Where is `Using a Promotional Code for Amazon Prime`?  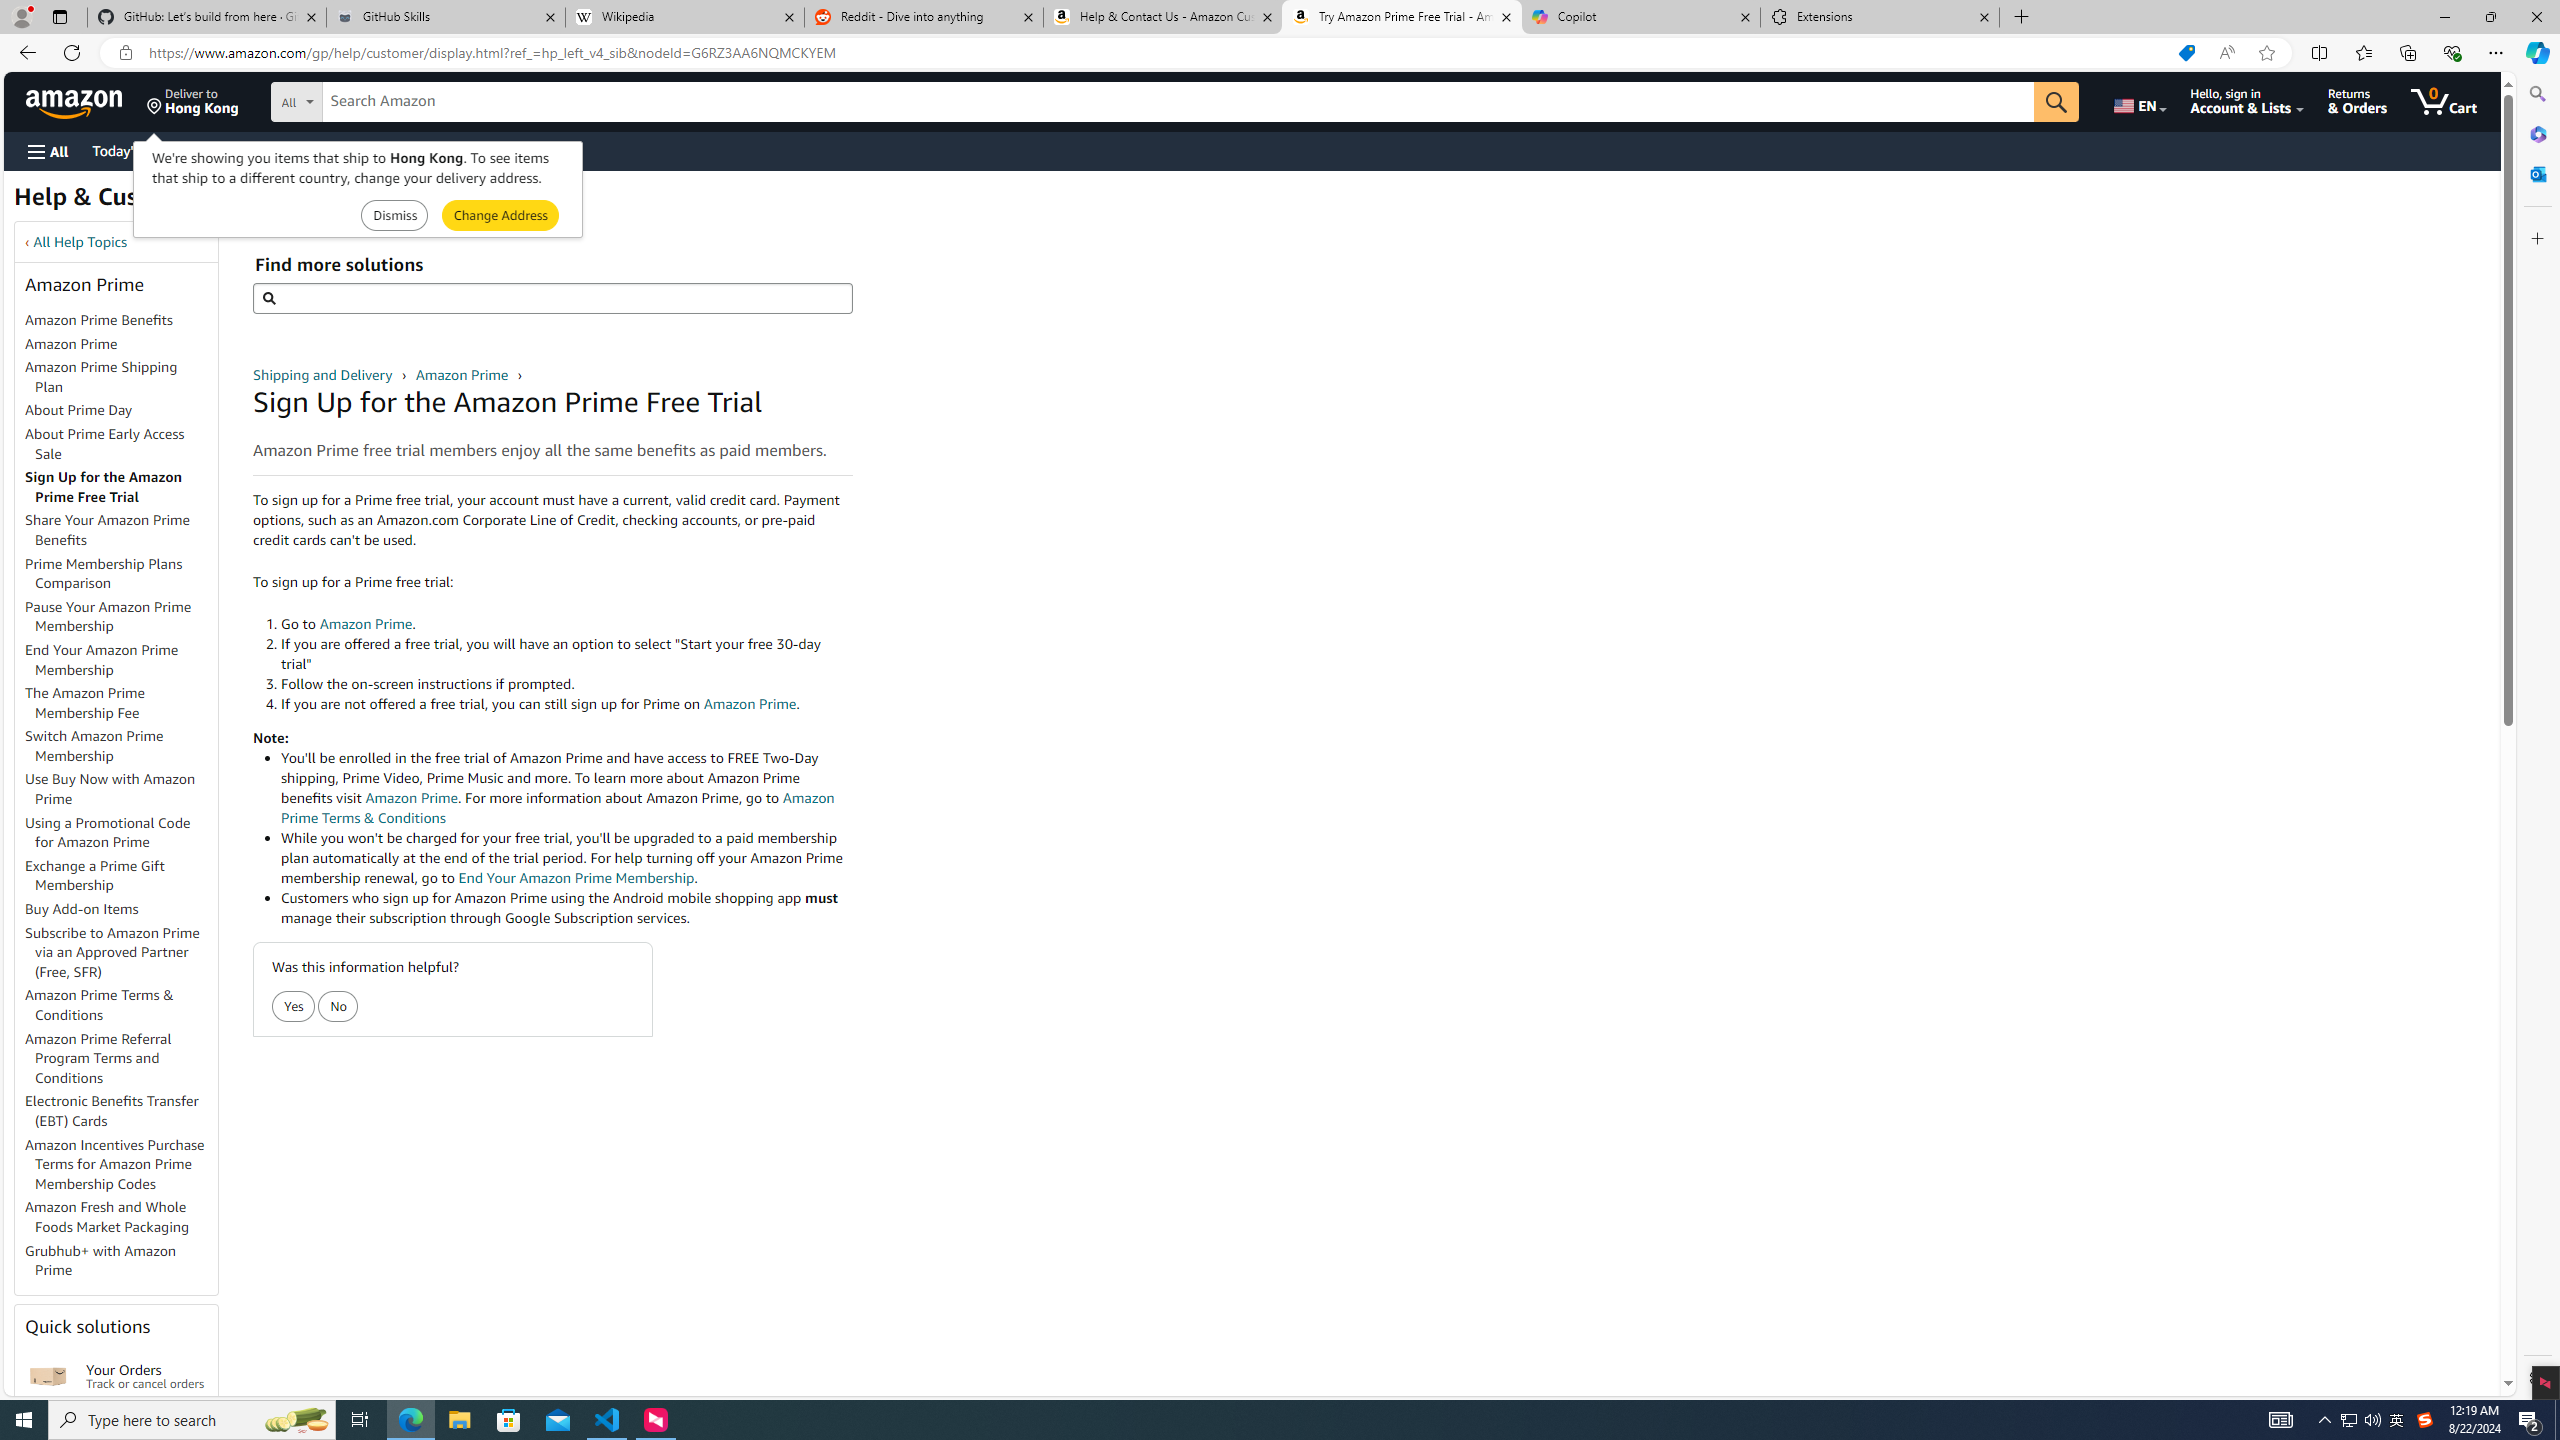
Using a Promotional Code for Amazon Prime is located at coordinates (121, 832).